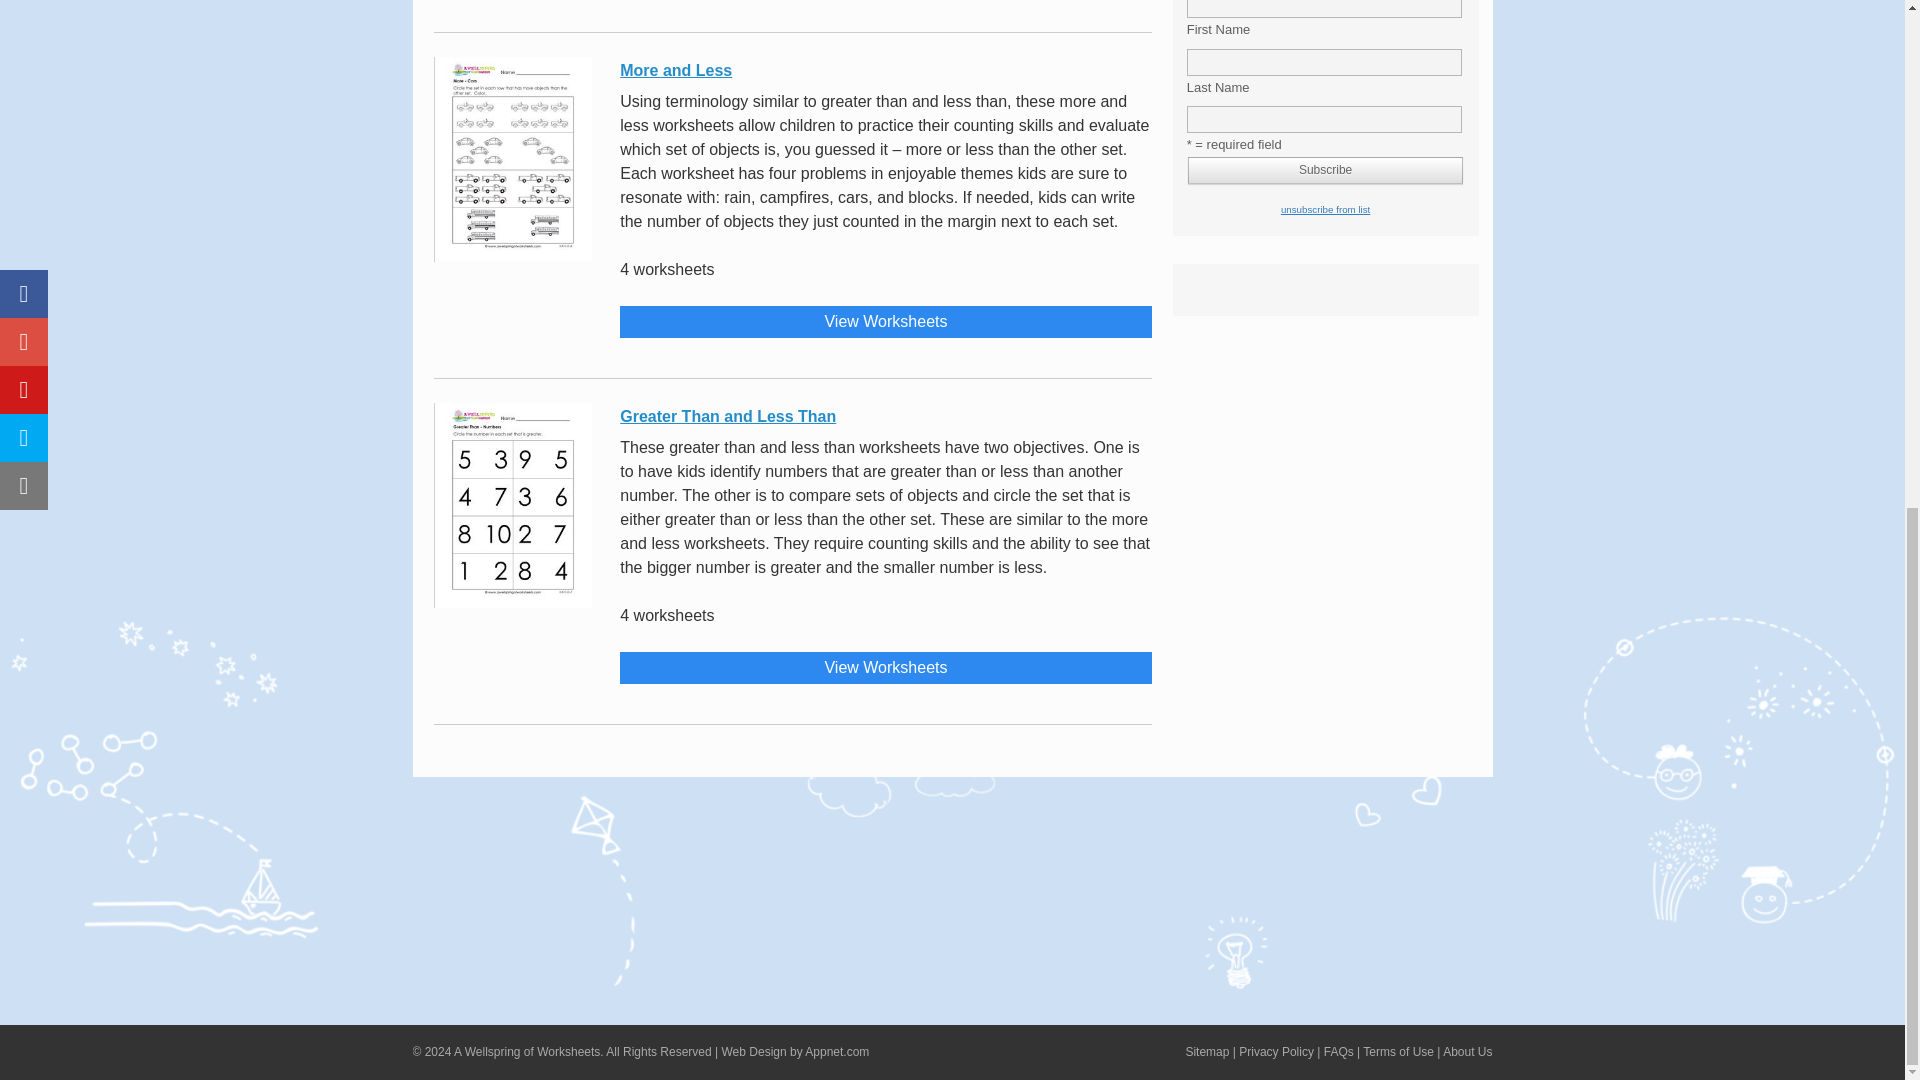  What do you see at coordinates (885, 322) in the screenshot?
I see `View Worksheets` at bounding box center [885, 322].